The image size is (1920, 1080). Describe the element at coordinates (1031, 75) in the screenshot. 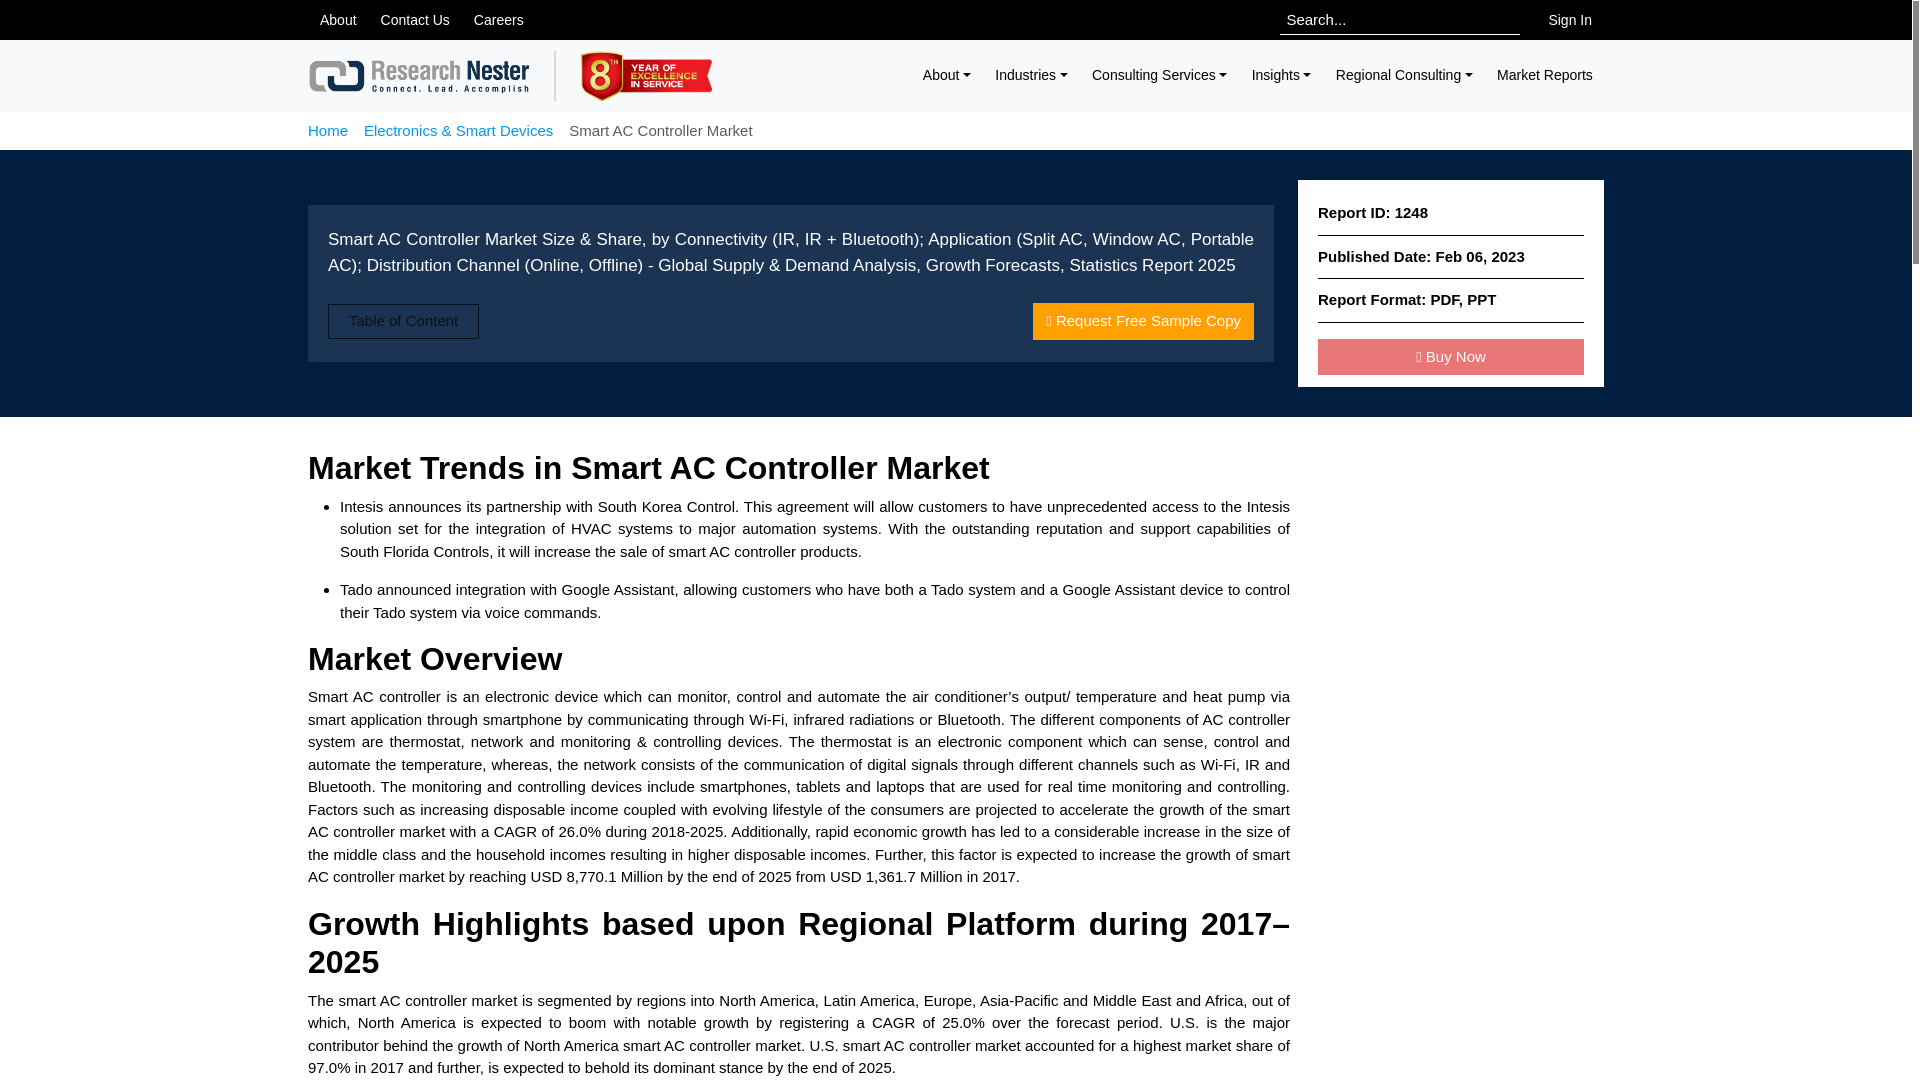

I see `Industries` at that location.